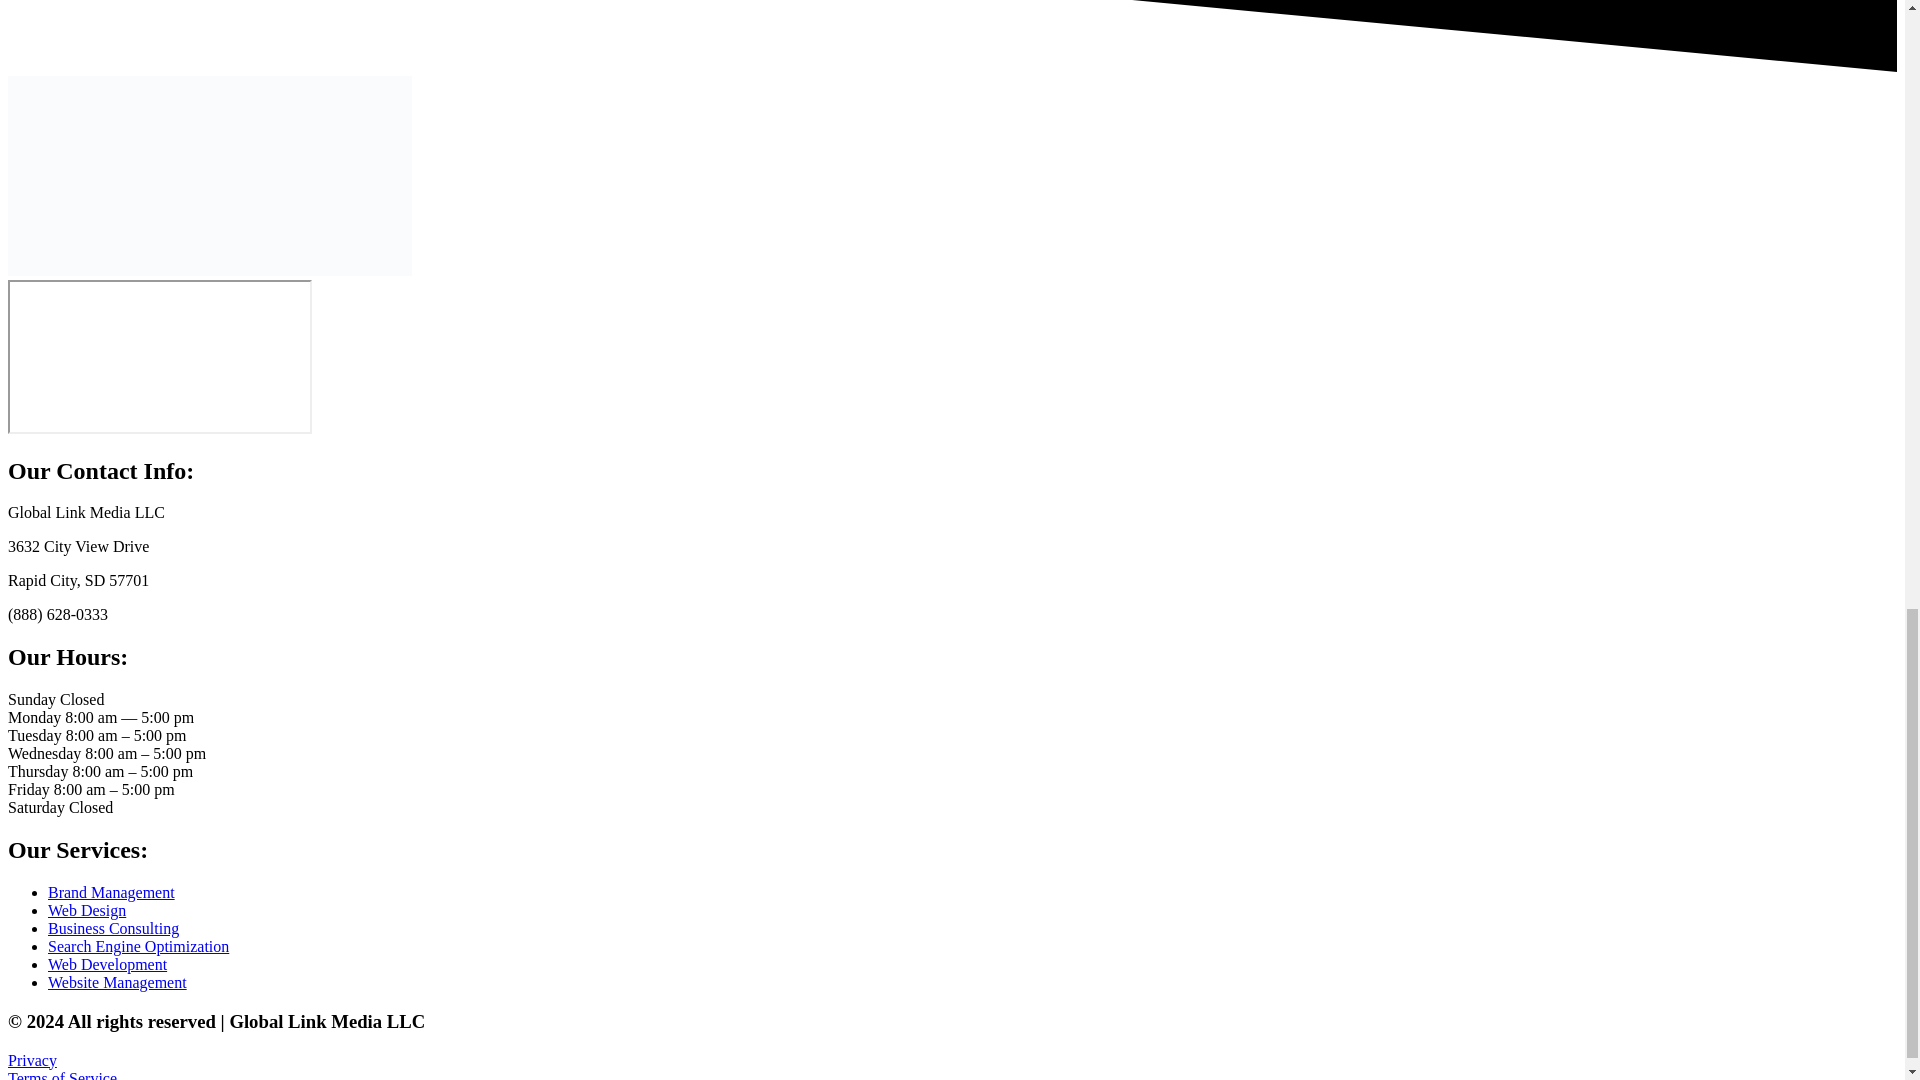 This screenshot has height=1080, width=1920. Describe the element at coordinates (113, 928) in the screenshot. I see `Business Consulting` at that location.